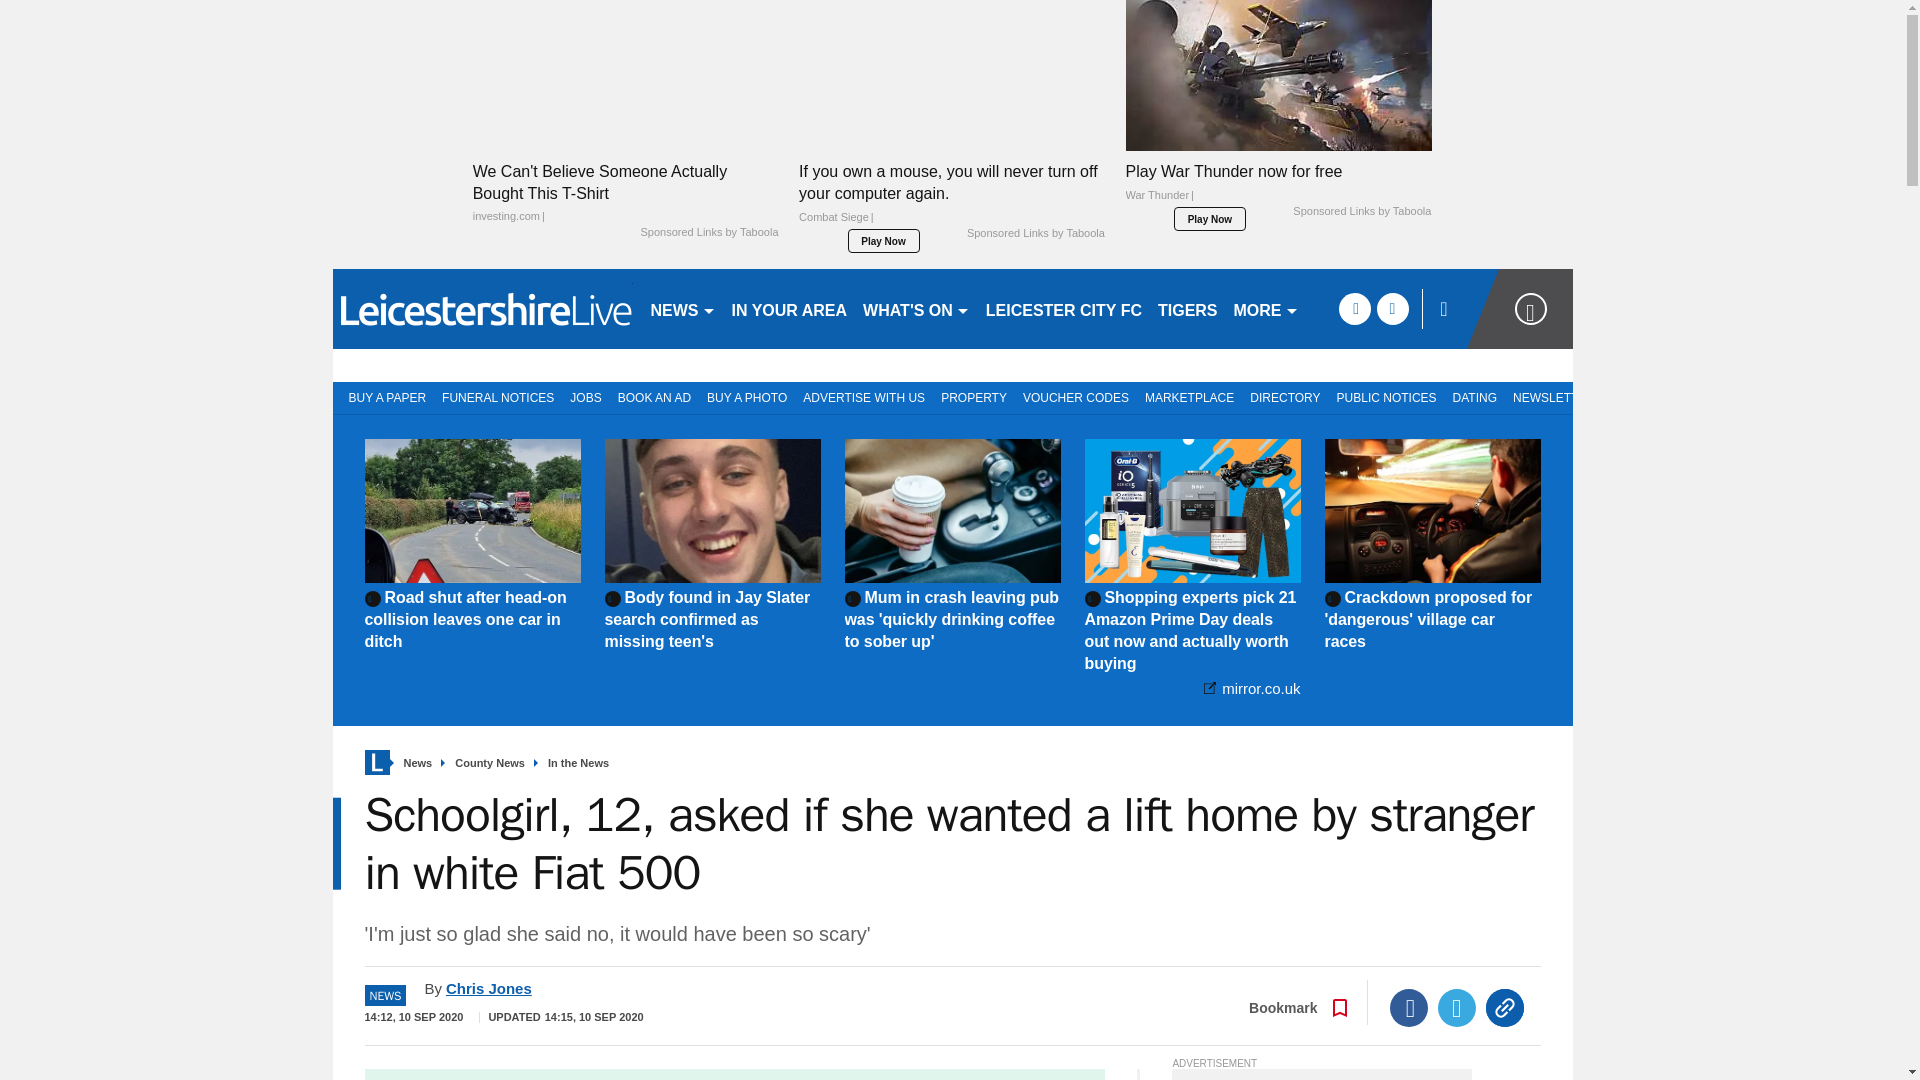  Describe the element at coordinates (482, 308) in the screenshot. I see `leicestermercury` at that location.